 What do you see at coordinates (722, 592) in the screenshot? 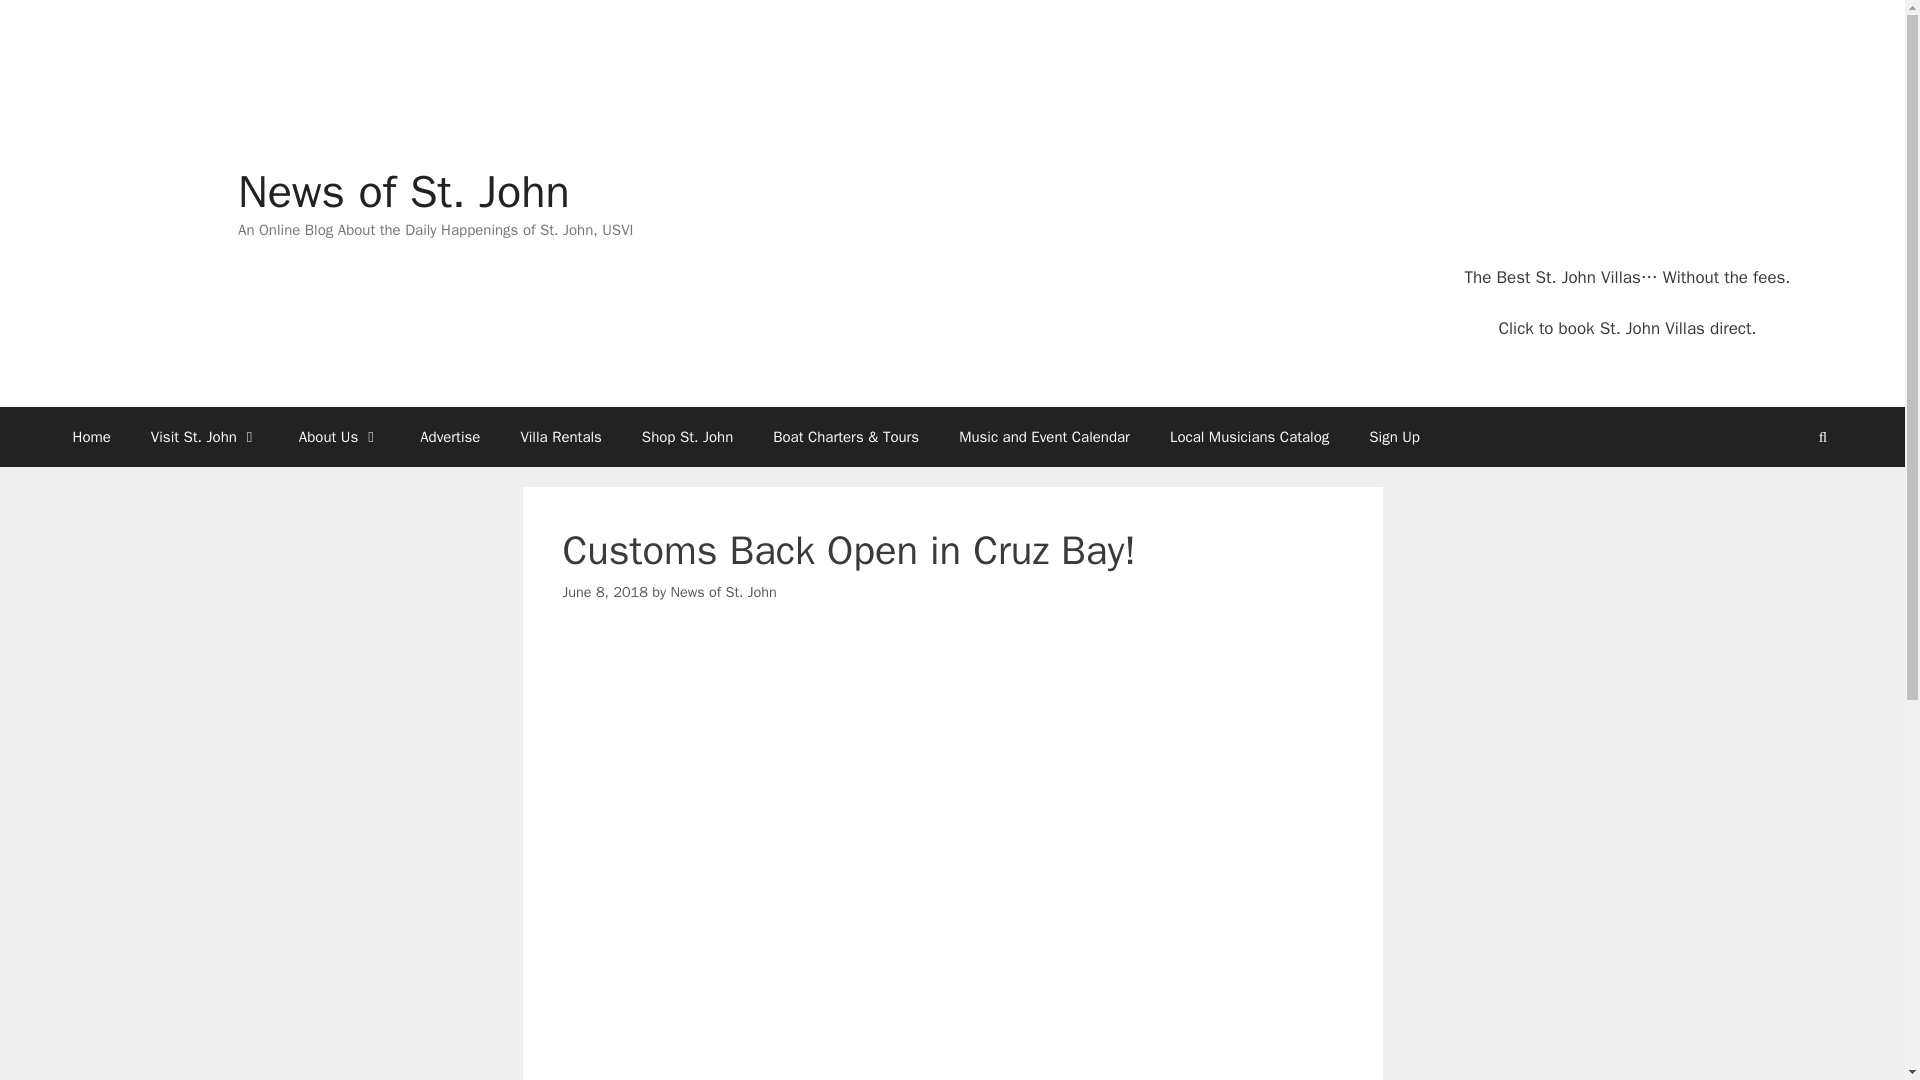
I see `News of St. John` at bounding box center [722, 592].